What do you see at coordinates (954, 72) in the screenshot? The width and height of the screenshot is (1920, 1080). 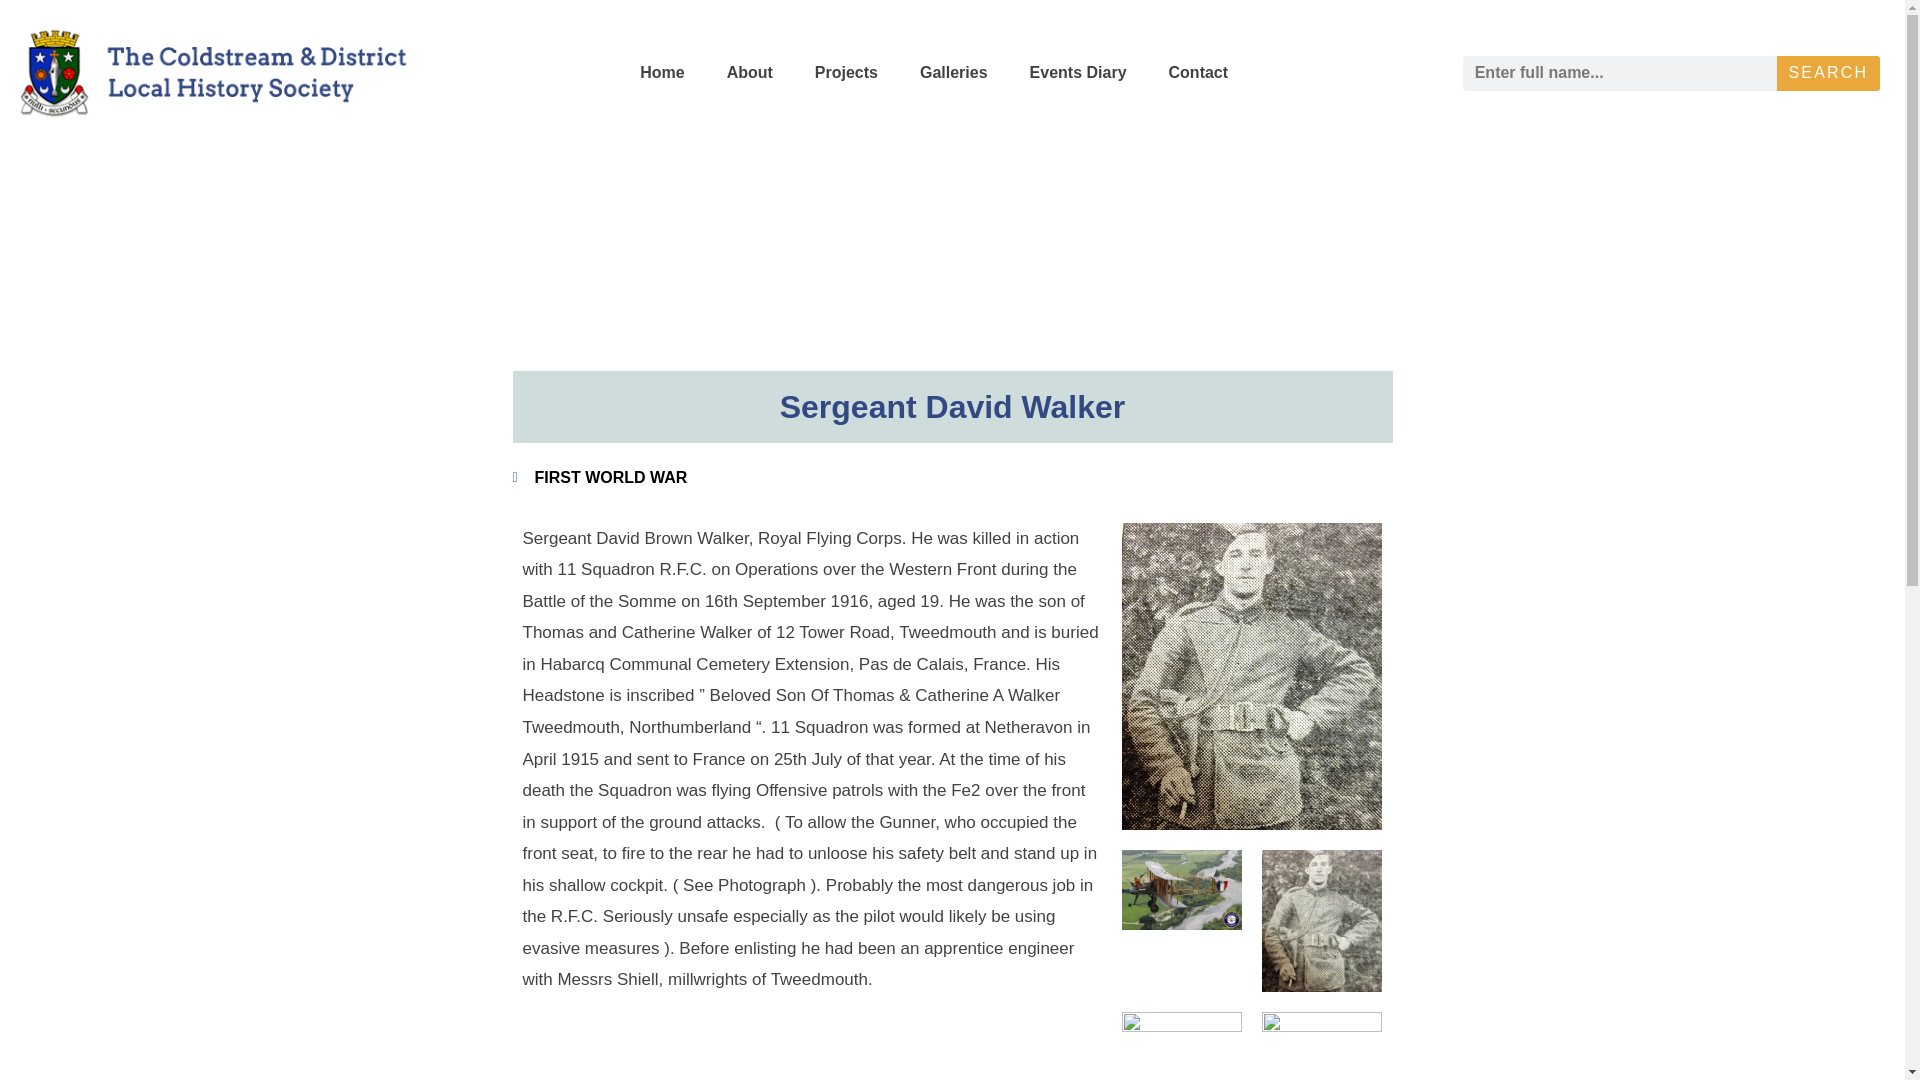 I see `Galleries` at bounding box center [954, 72].